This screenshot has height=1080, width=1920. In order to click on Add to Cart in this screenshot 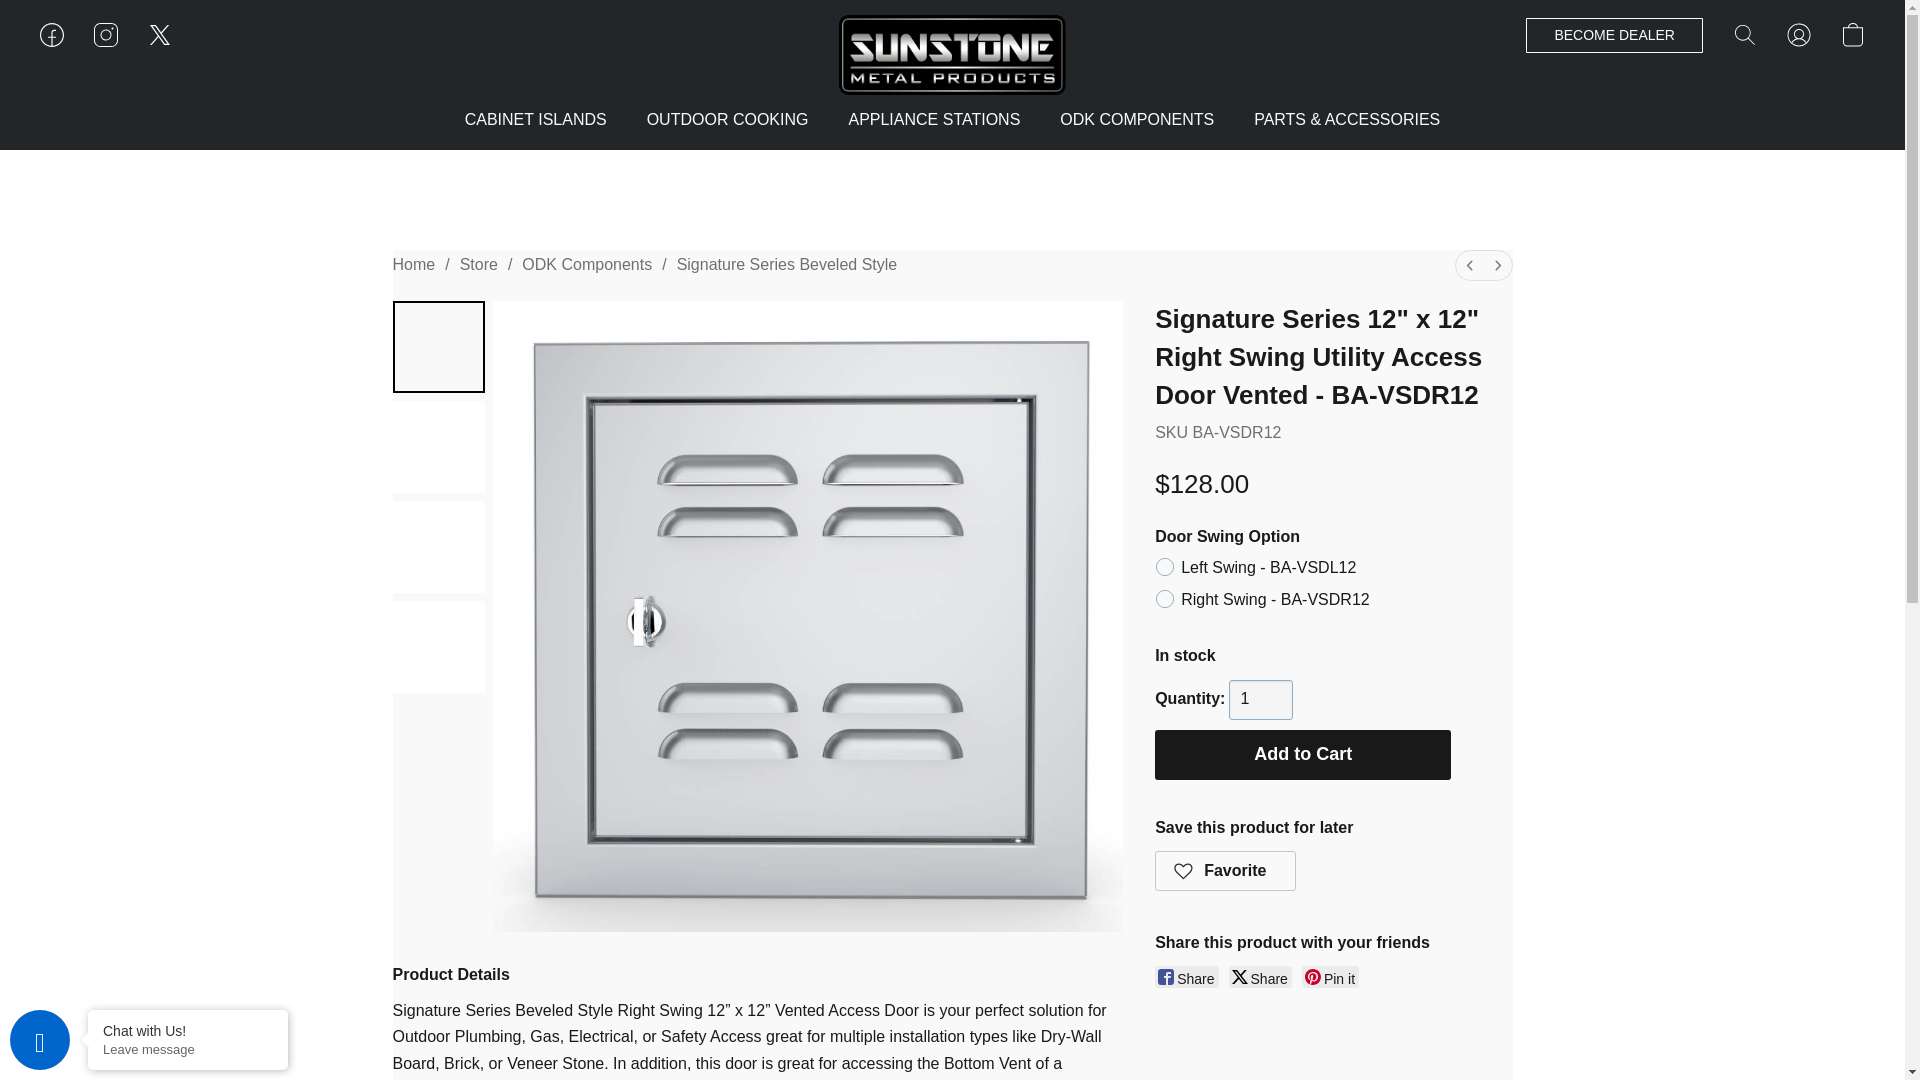, I will do `click(1303, 754)`.